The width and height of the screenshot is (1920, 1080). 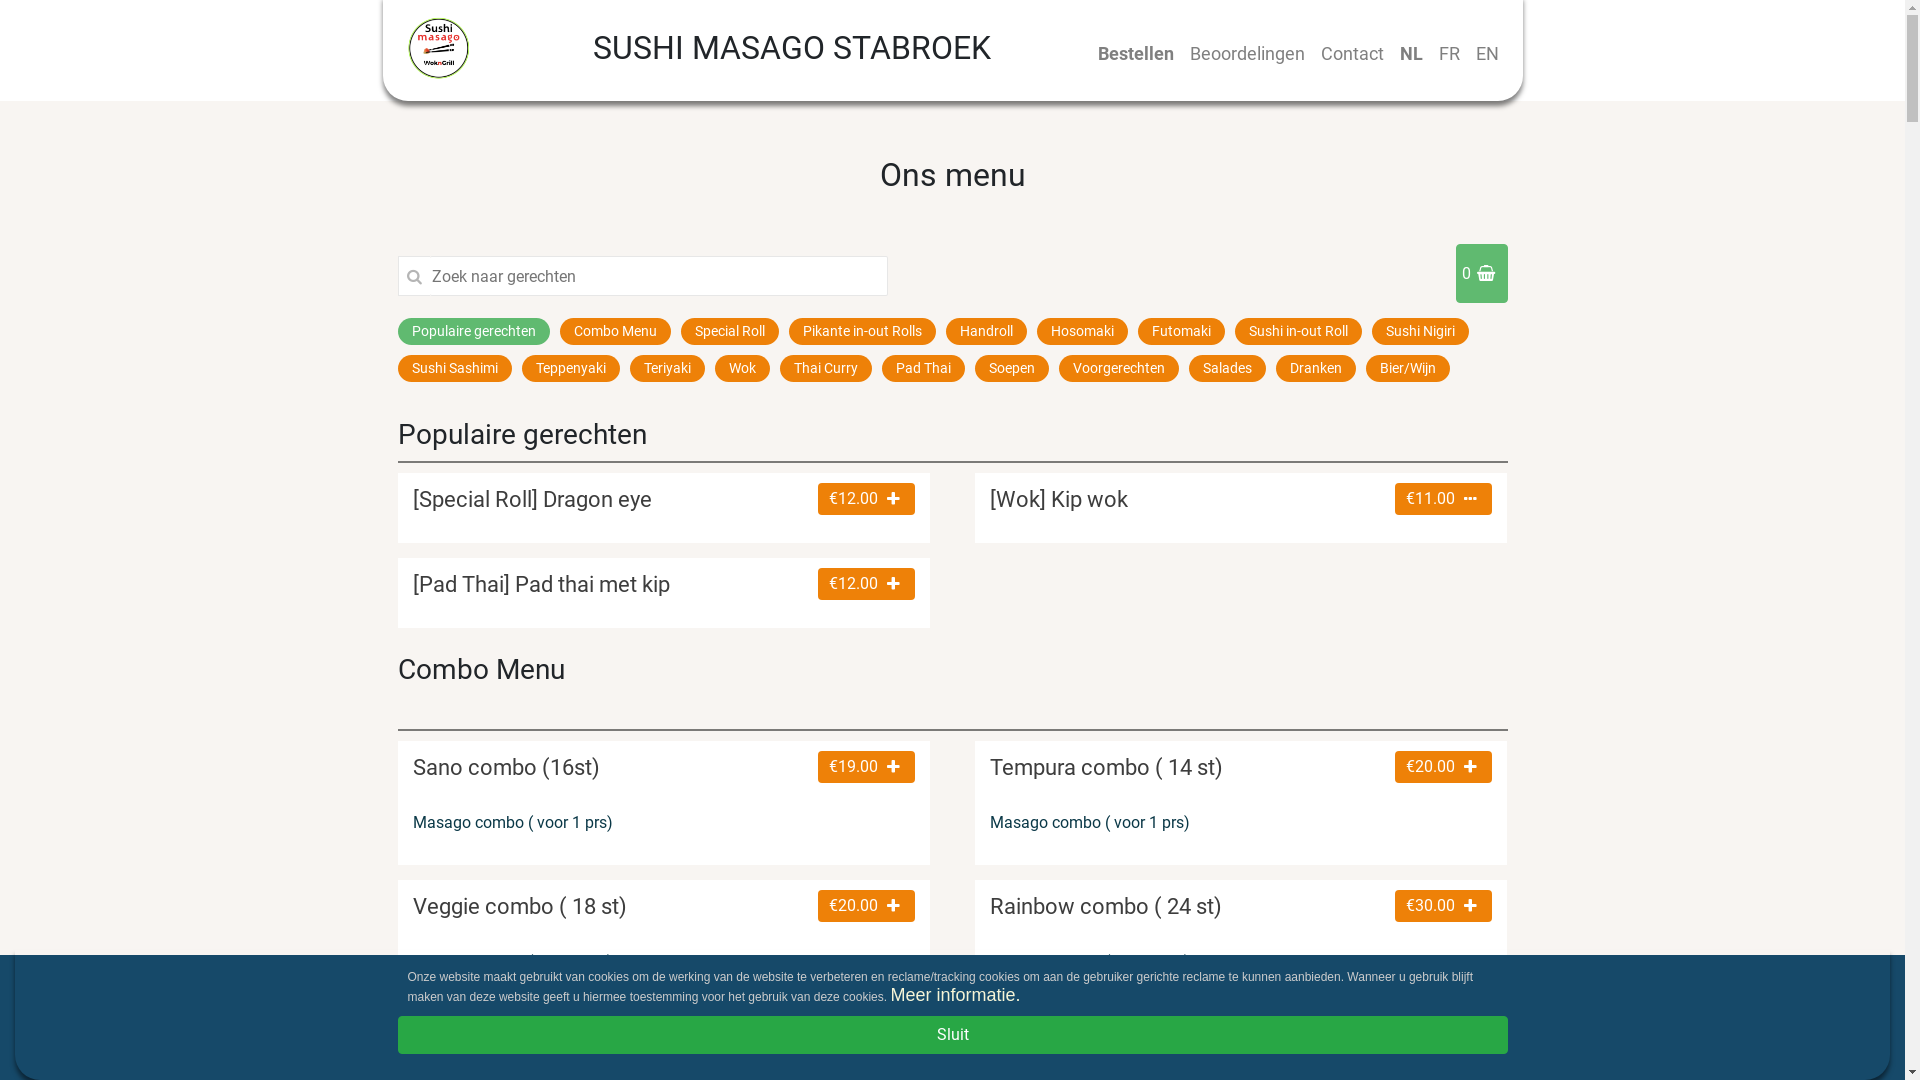 What do you see at coordinates (1248, 54) in the screenshot?
I see `Beoordelingen` at bounding box center [1248, 54].